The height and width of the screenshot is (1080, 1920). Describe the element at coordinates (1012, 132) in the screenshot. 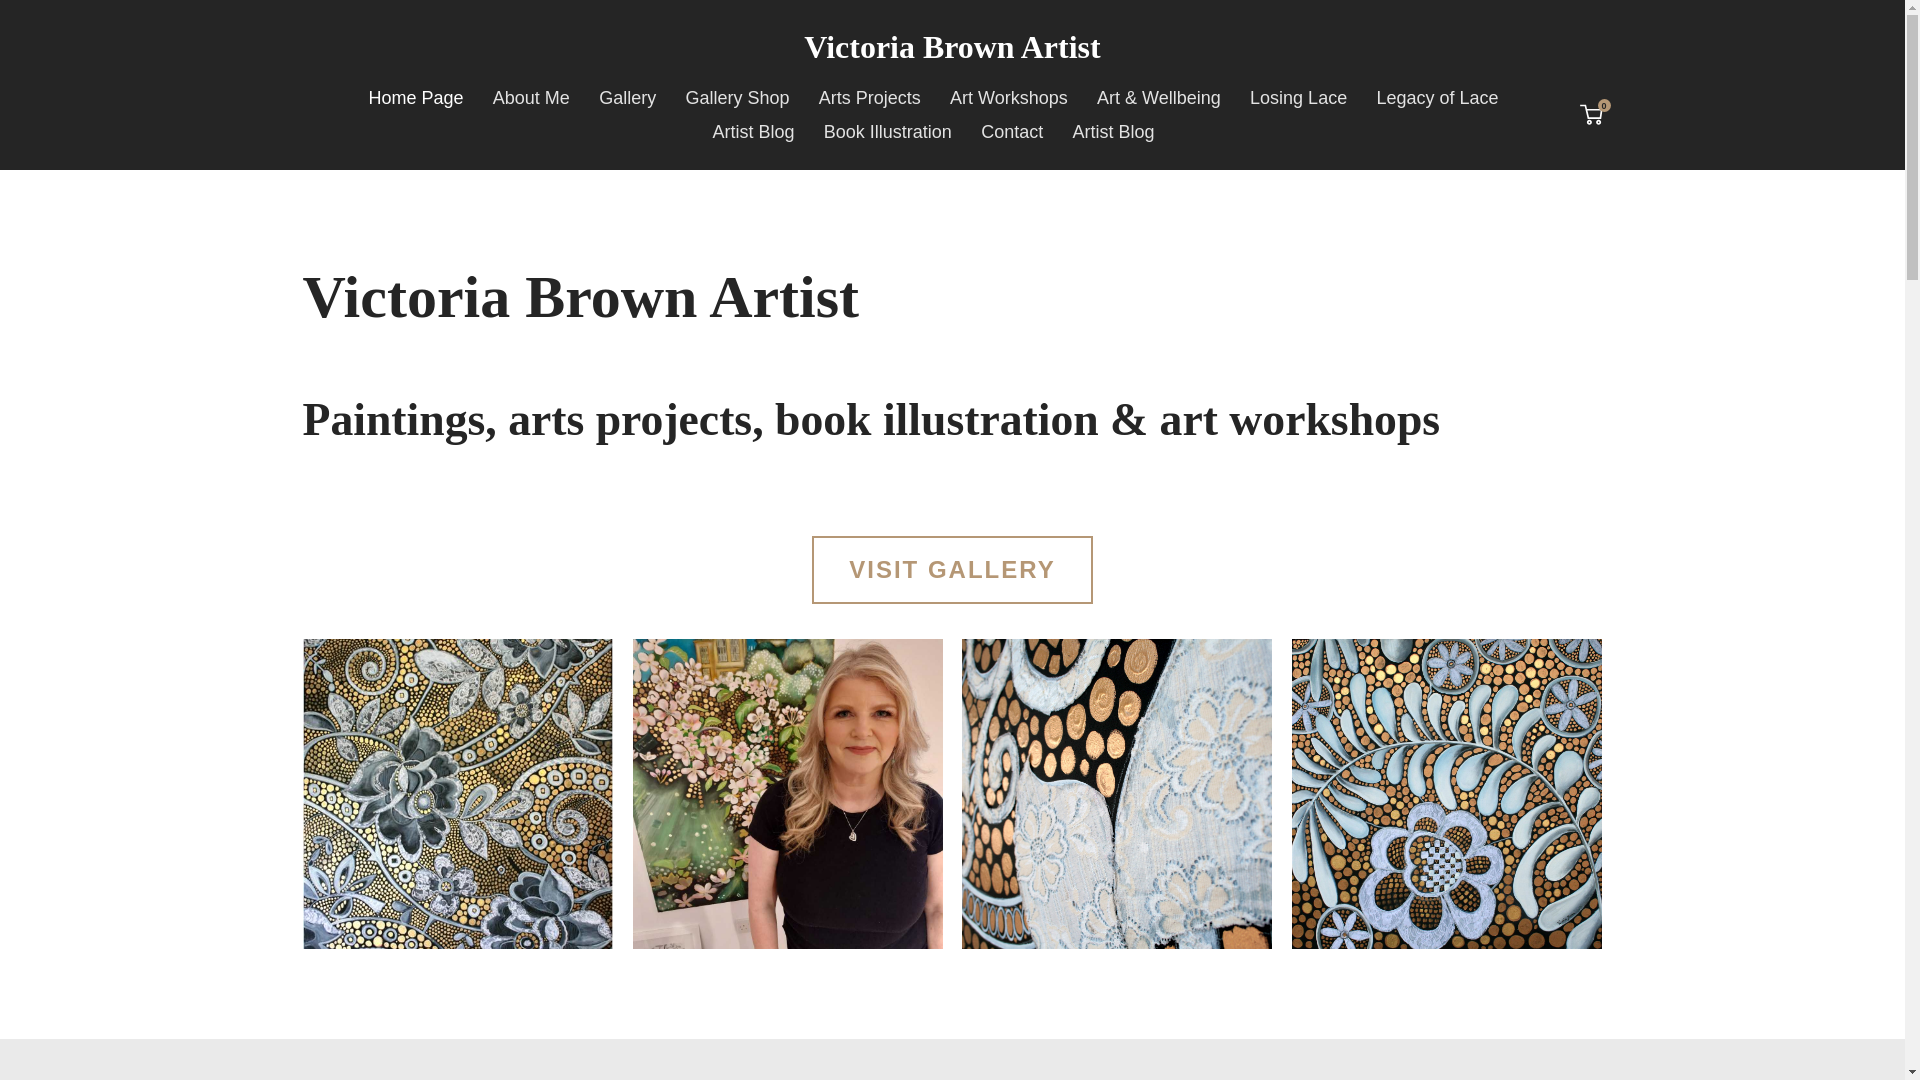

I see `Contact` at that location.